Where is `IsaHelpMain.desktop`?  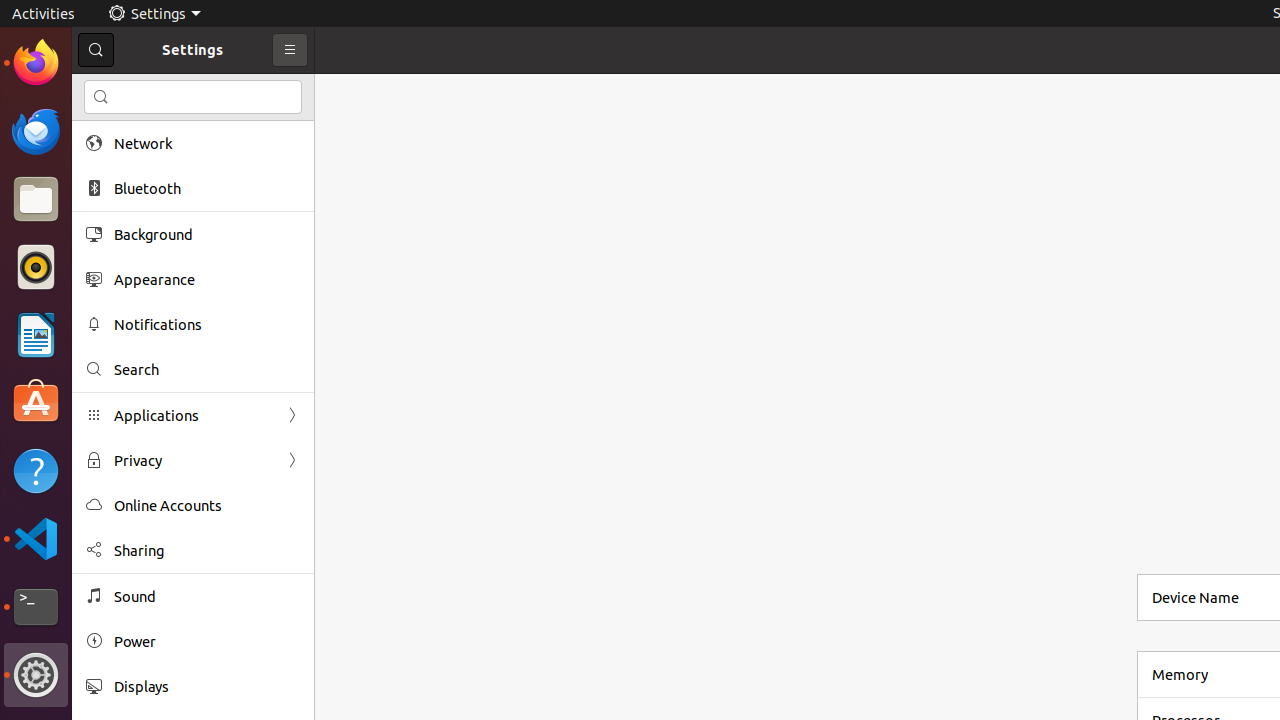 IsaHelpMain.desktop is located at coordinates (134, 300).